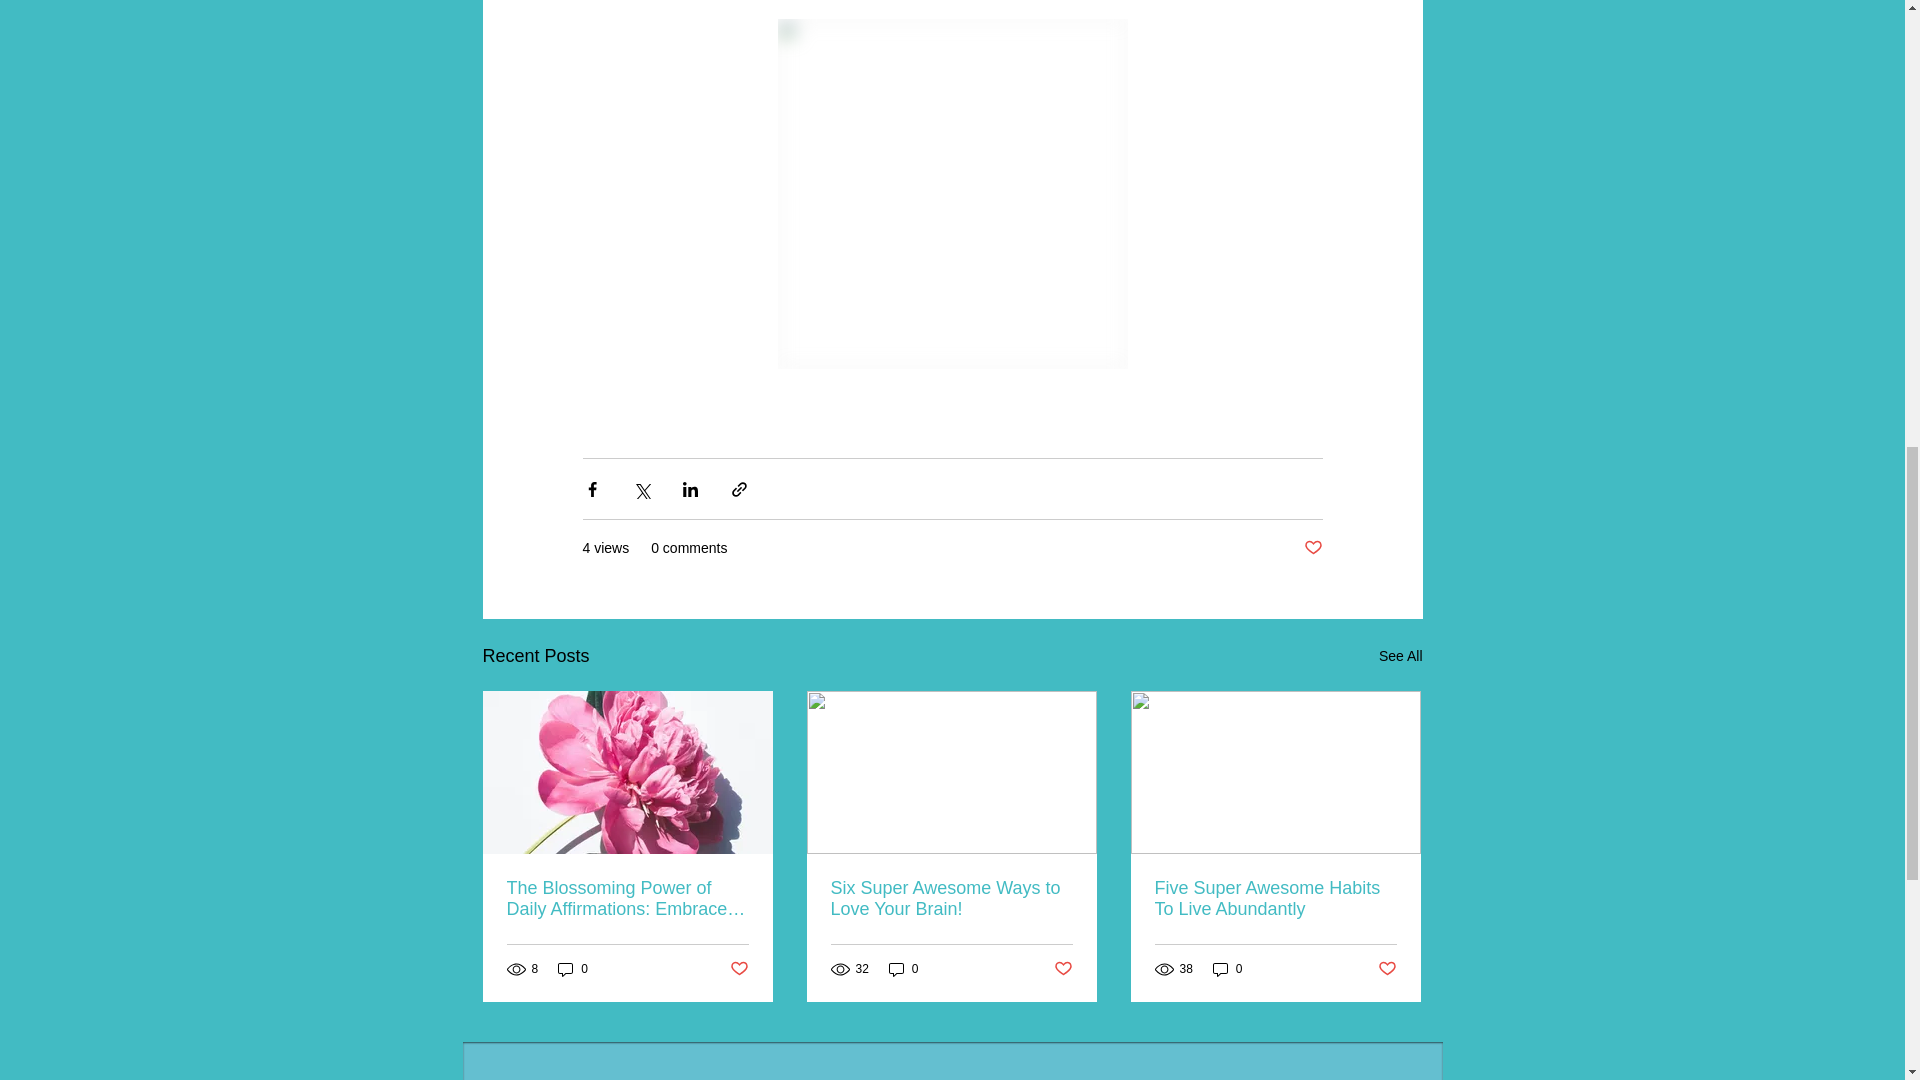 This screenshot has width=1920, height=1080. I want to click on Post not marked as liked, so click(1312, 548).